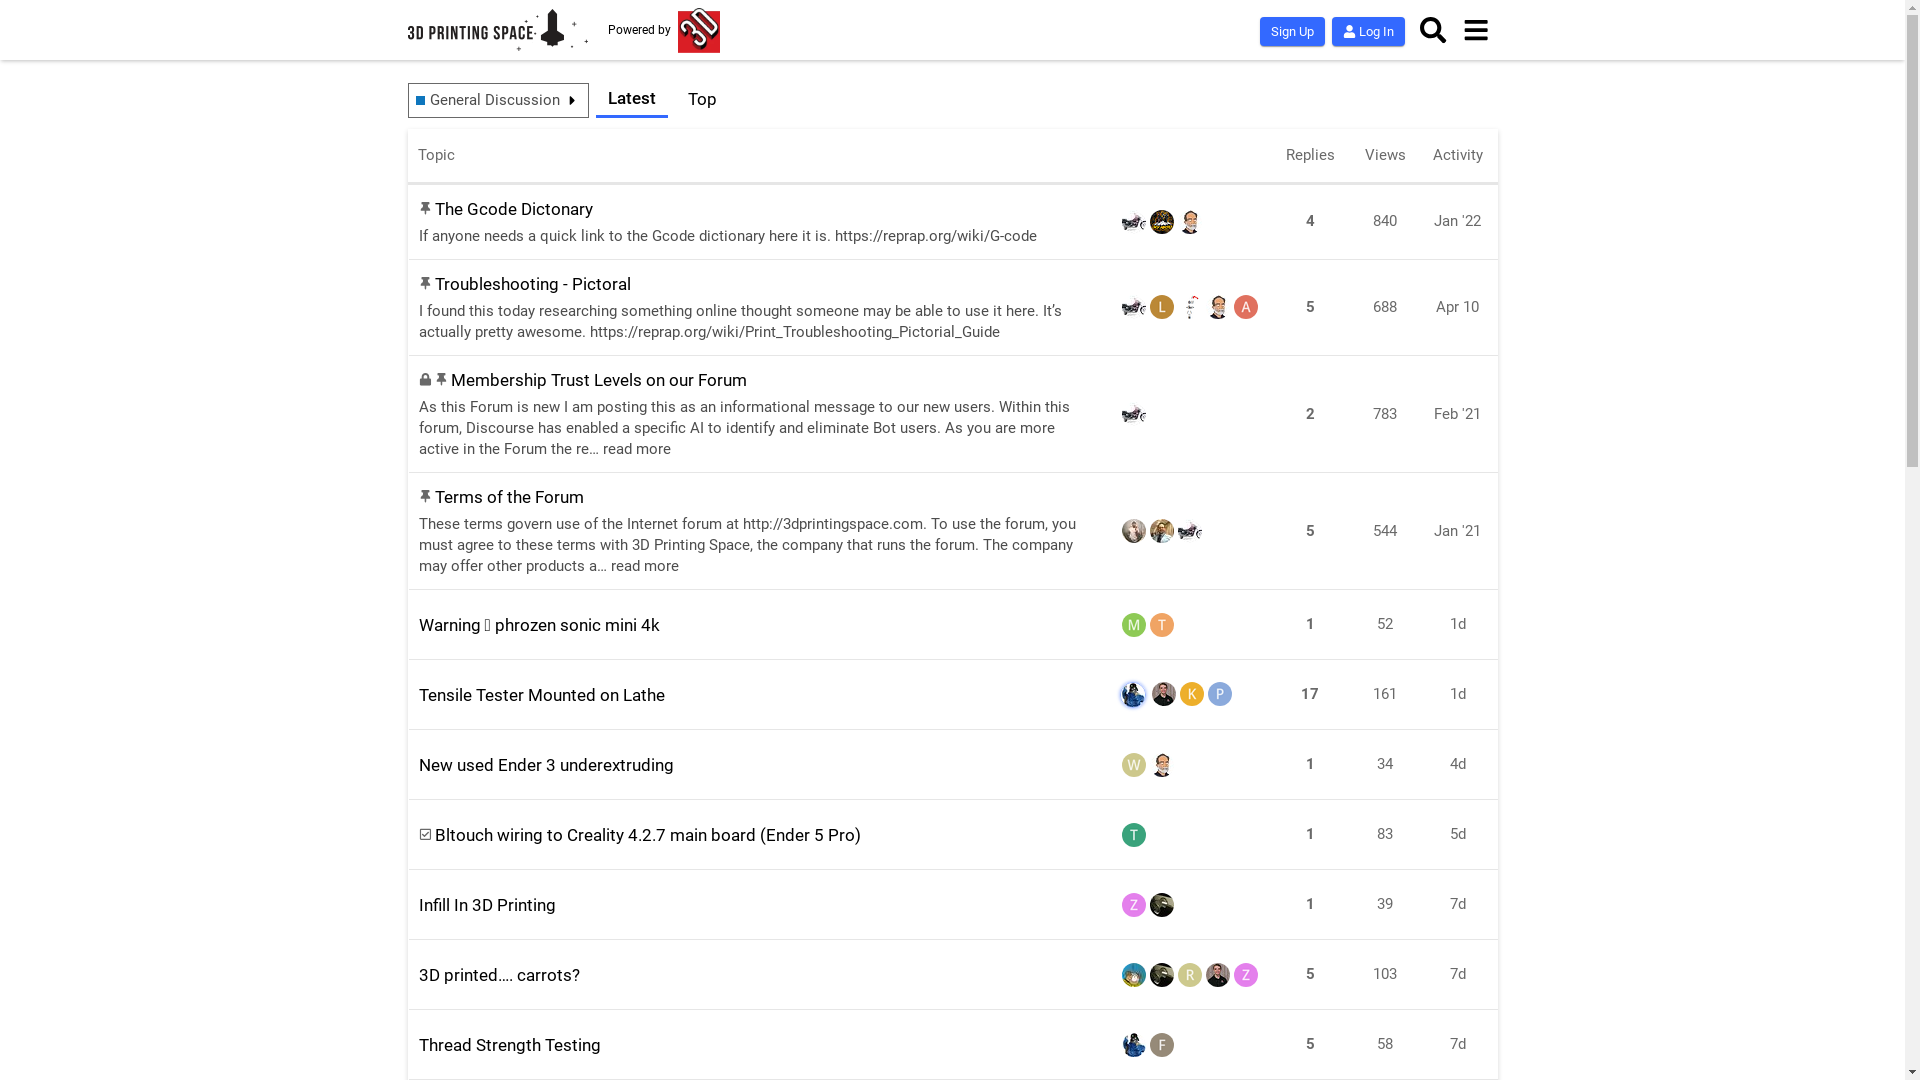  What do you see at coordinates (1310, 974) in the screenshot?
I see `5` at bounding box center [1310, 974].